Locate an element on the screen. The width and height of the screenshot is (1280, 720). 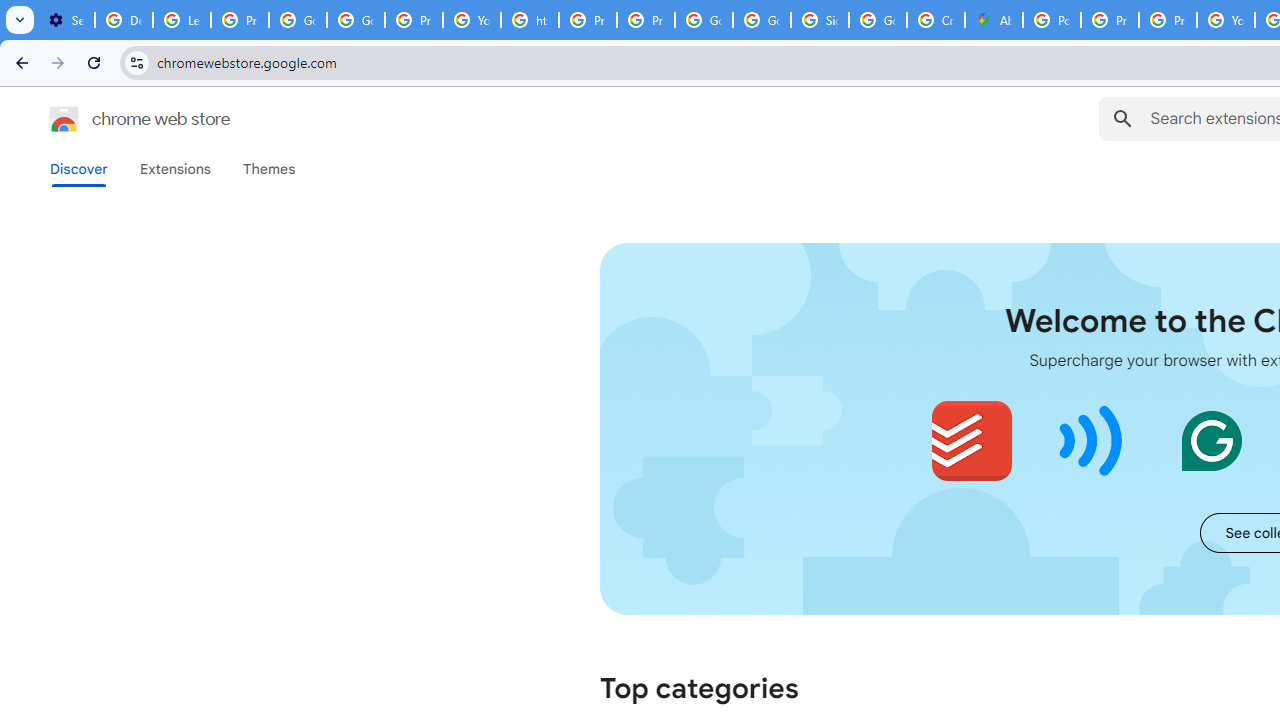
Create your Google Account is located at coordinates (936, 20).